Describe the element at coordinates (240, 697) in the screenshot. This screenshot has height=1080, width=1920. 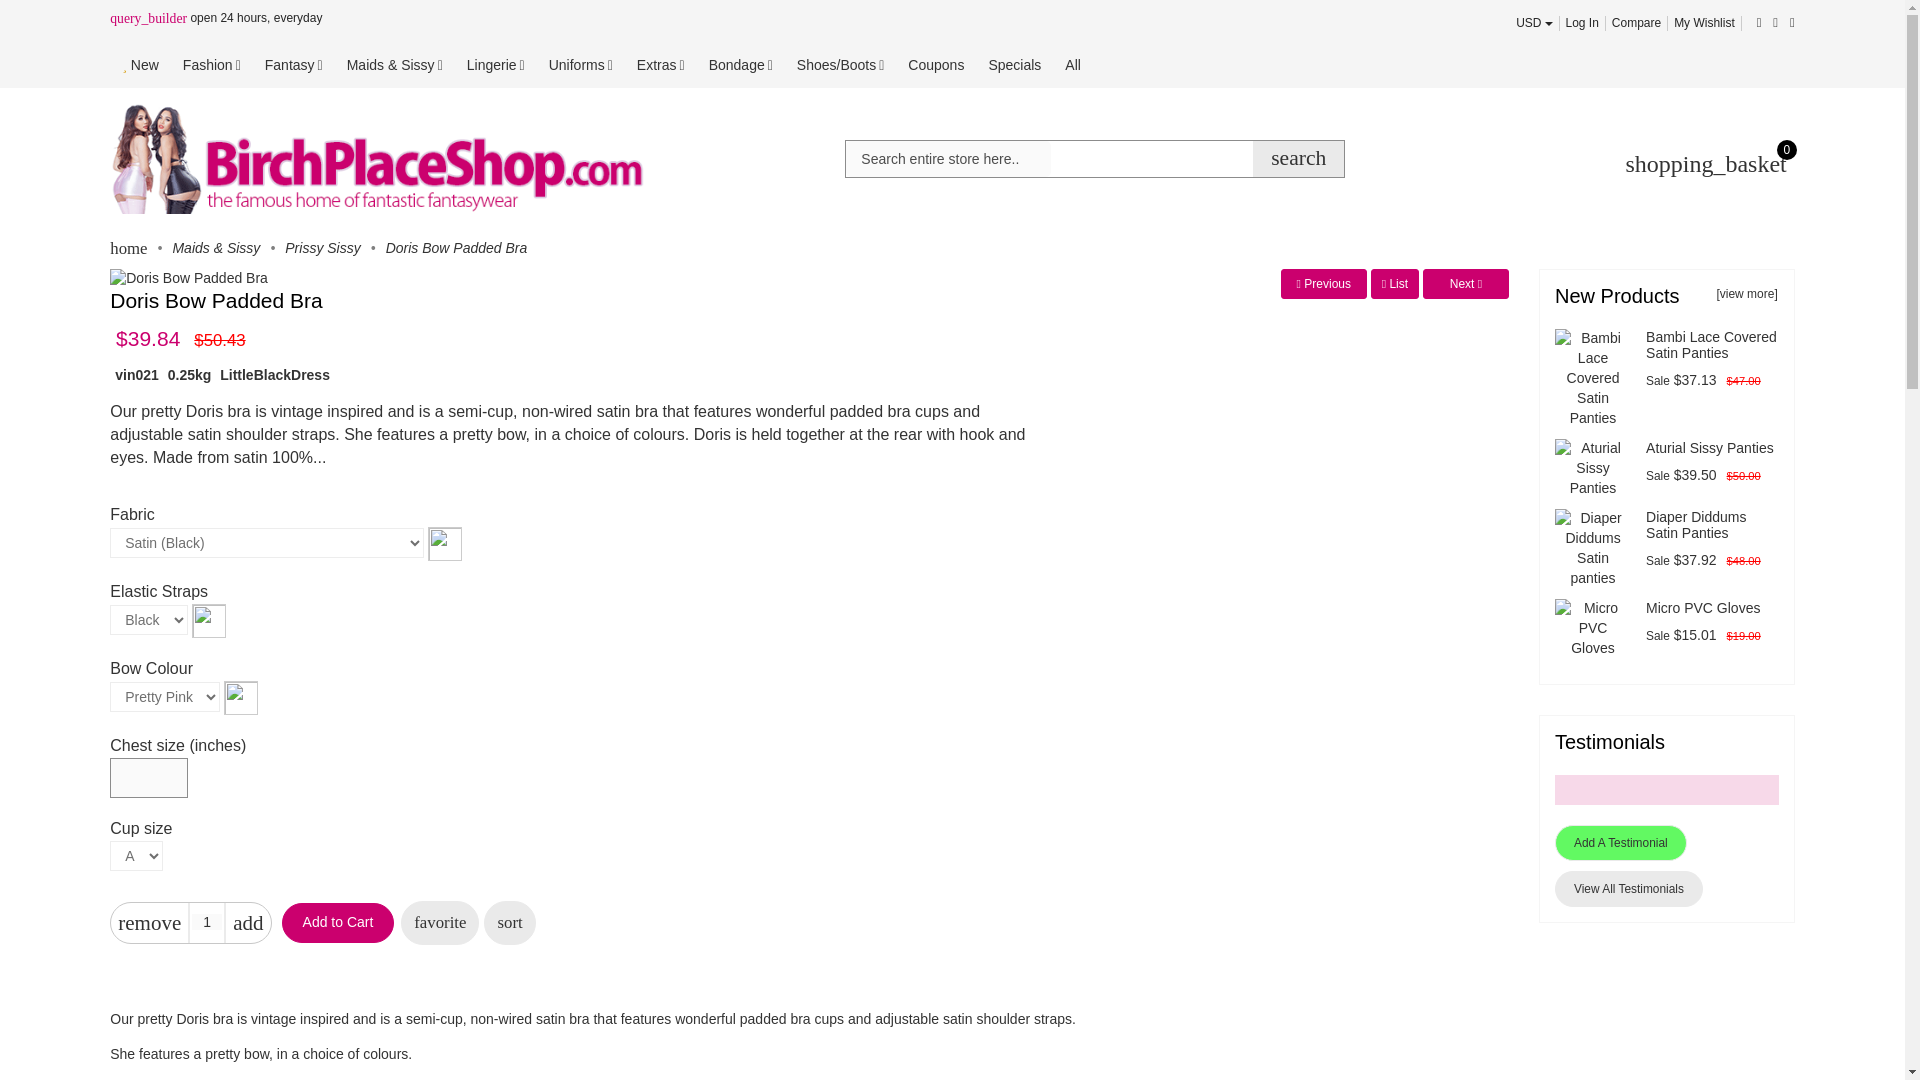
I see `see more of our colours` at that location.